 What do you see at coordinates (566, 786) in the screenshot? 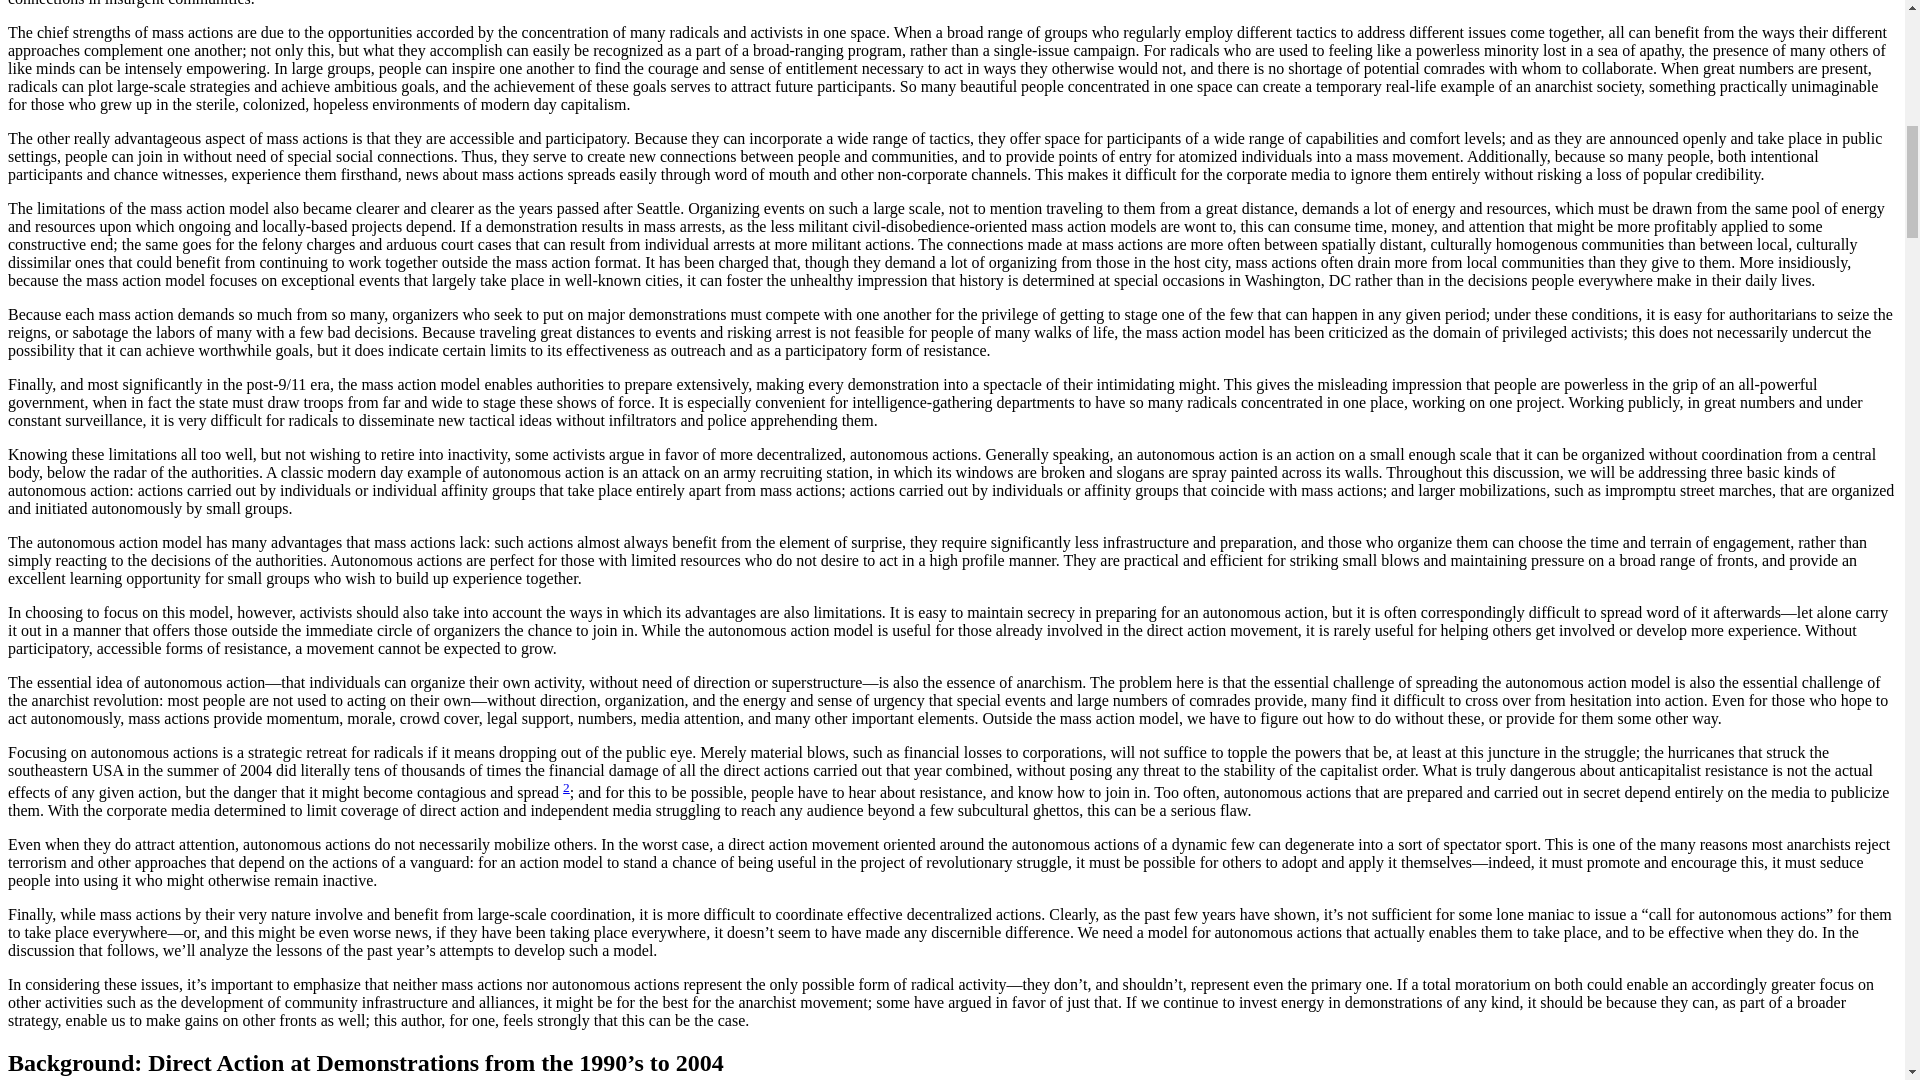
I see `2` at bounding box center [566, 786].